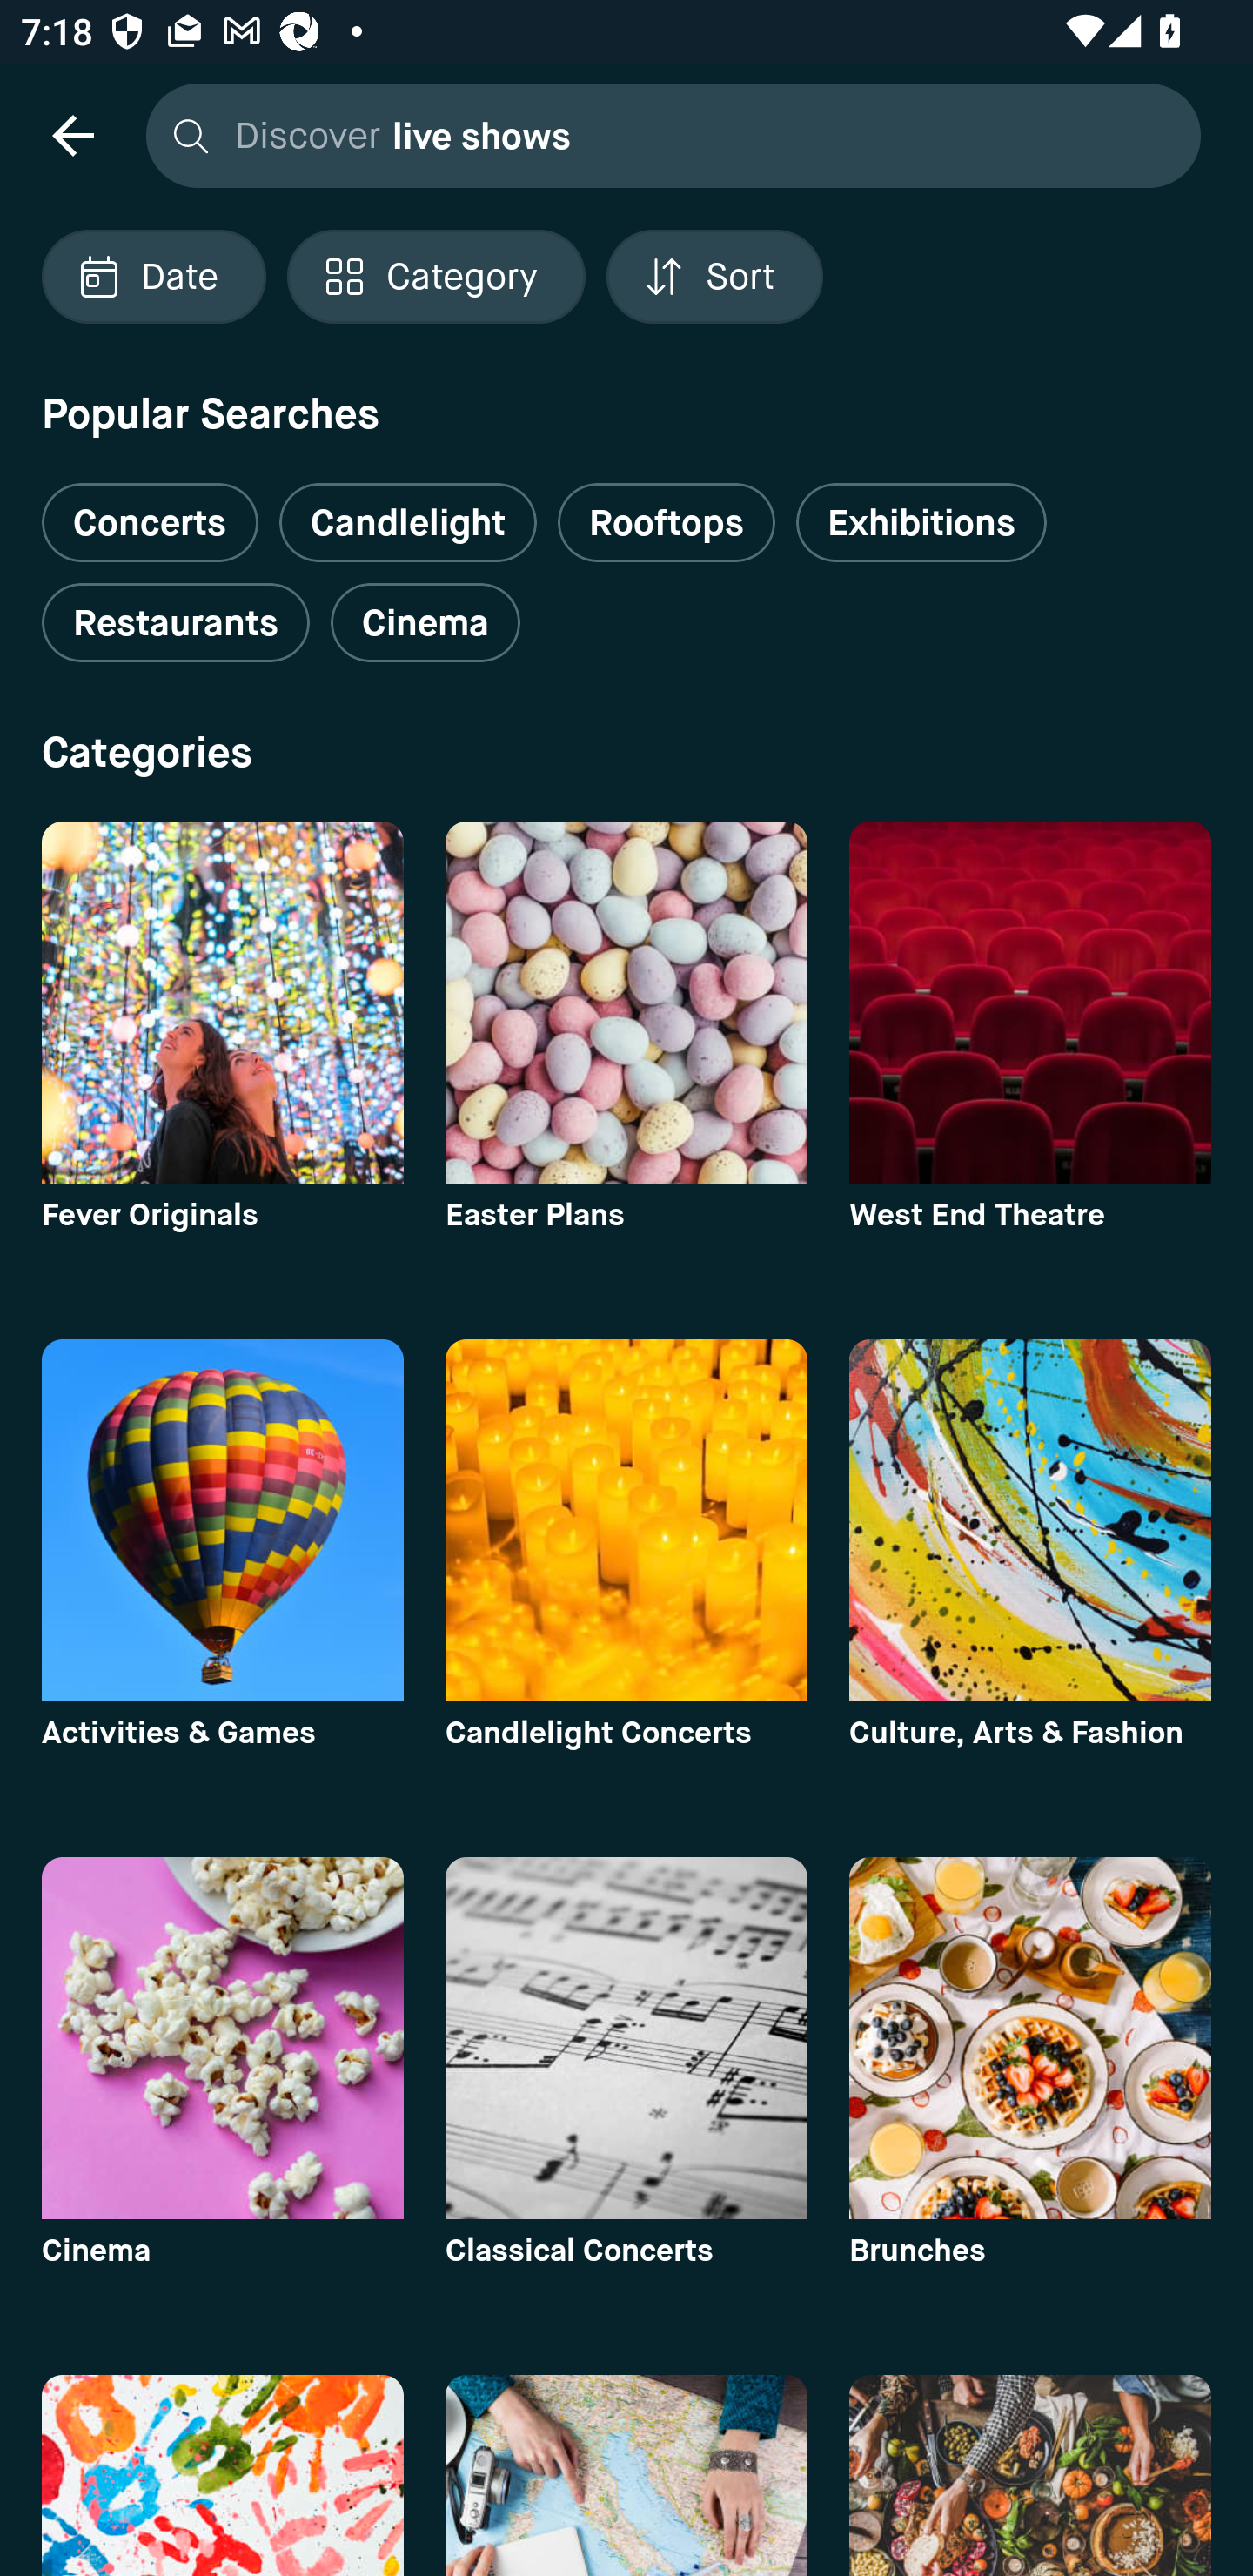 This screenshot has width=1253, height=2576. What do you see at coordinates (425, 623) in the screenshot?
I see `Cinema` at bounding box center [425, 623].